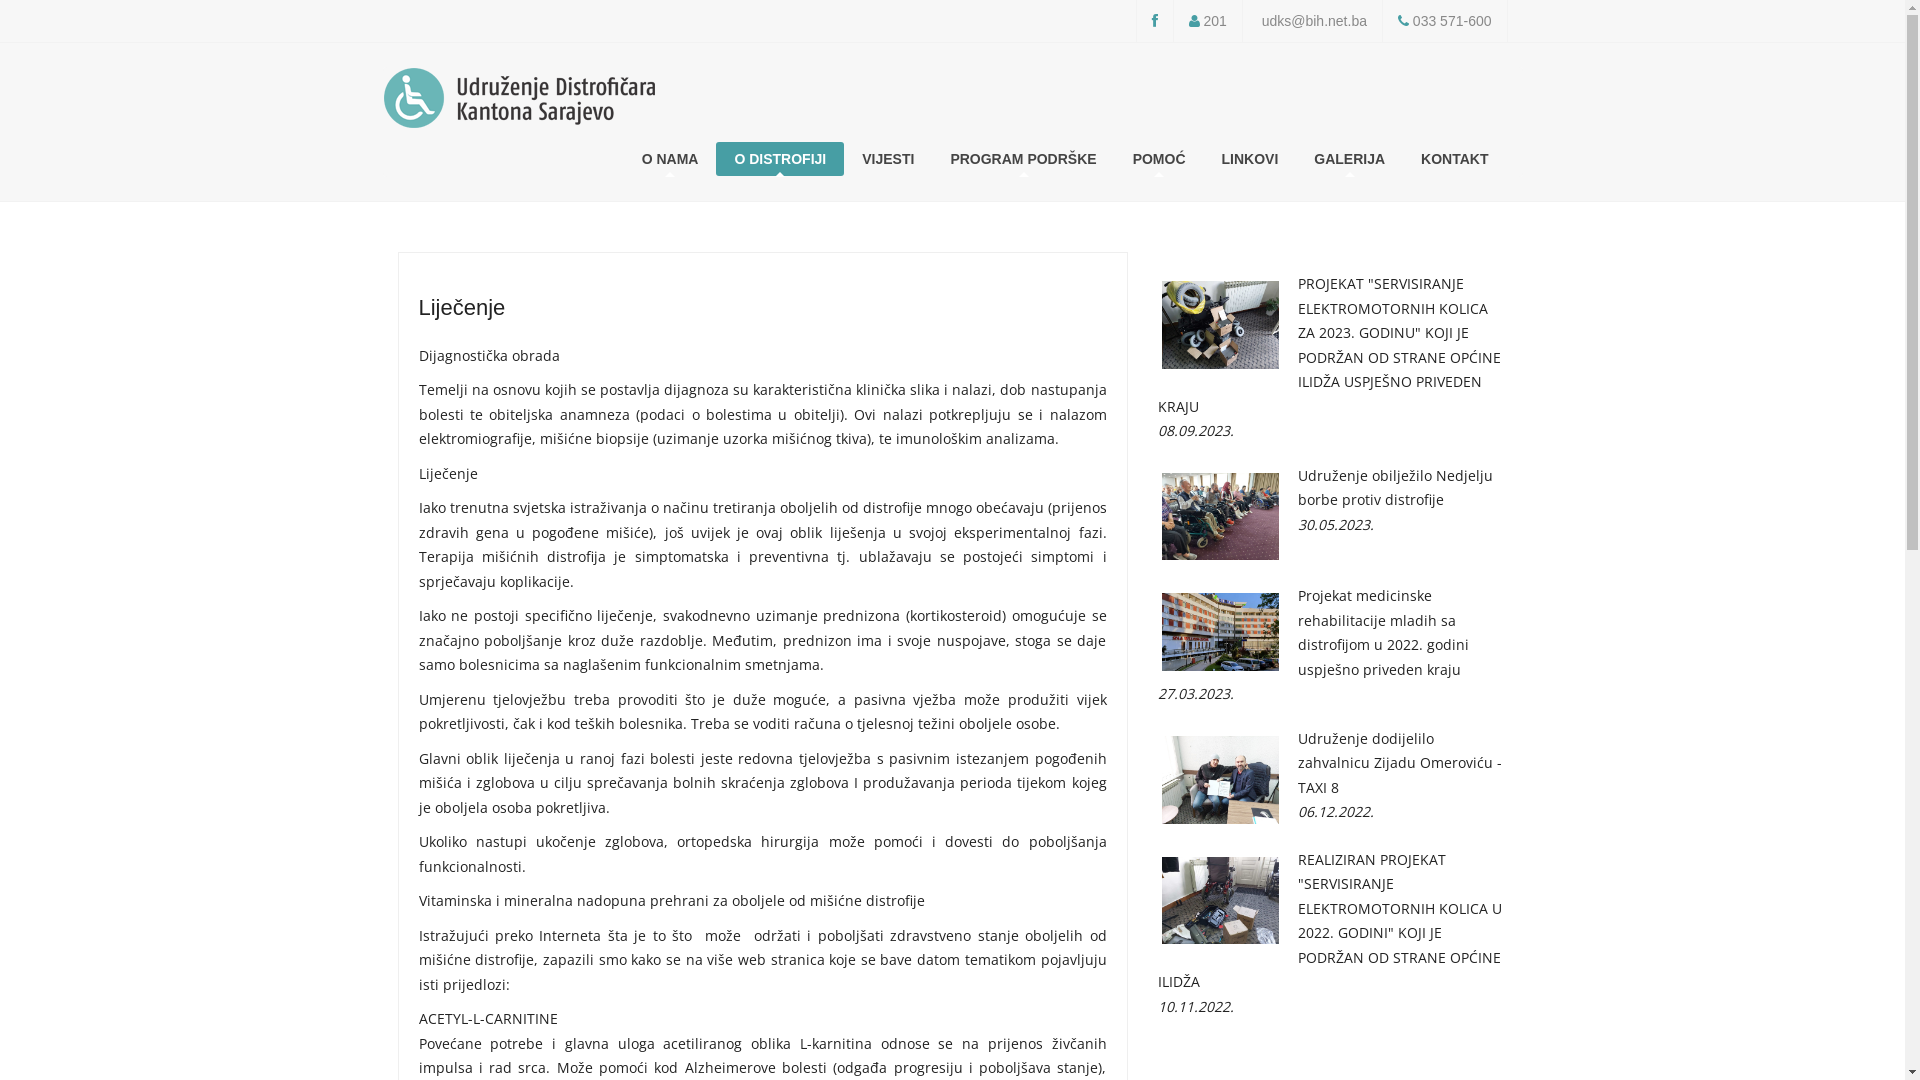  I want to click on 08.09.2023., so click(1333, 432).